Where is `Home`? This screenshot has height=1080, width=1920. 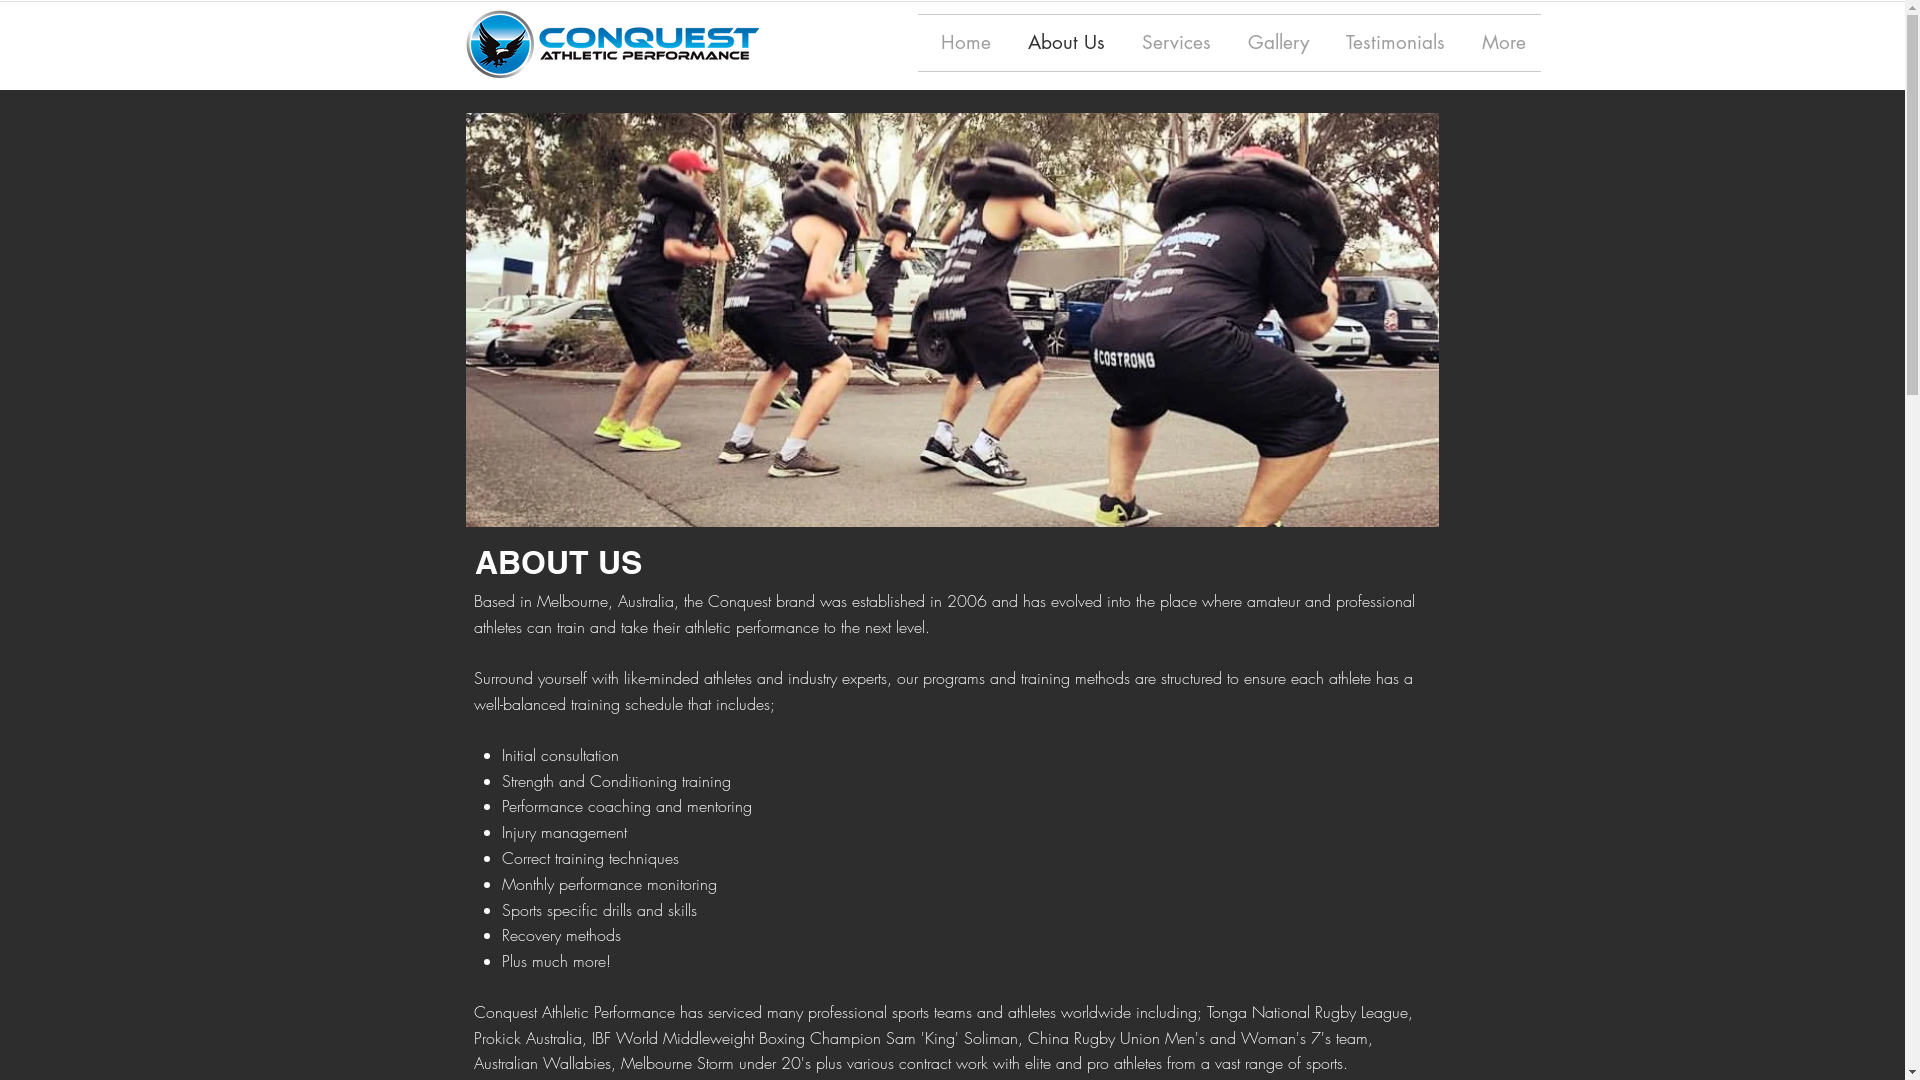
Home is located at coordinates (962, 43).